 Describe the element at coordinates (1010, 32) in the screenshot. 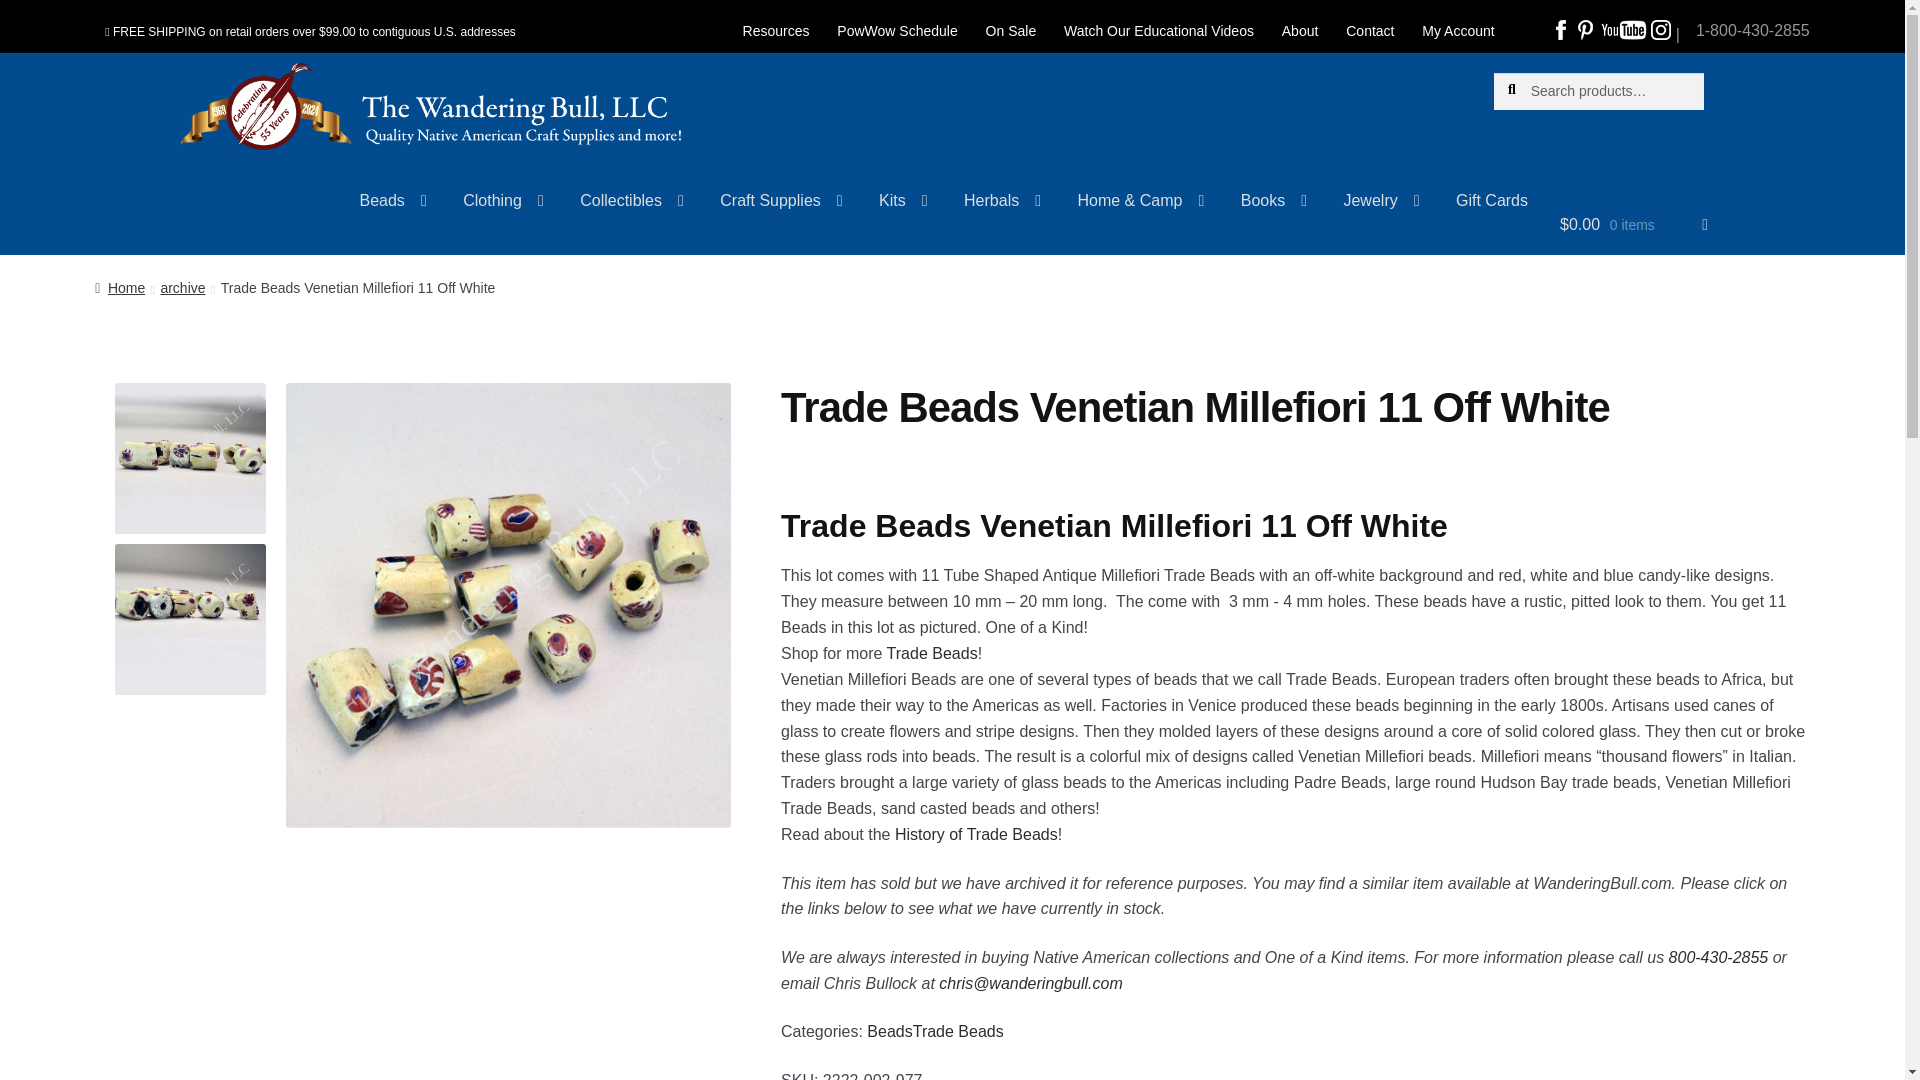

I see `On Sale` at that location.